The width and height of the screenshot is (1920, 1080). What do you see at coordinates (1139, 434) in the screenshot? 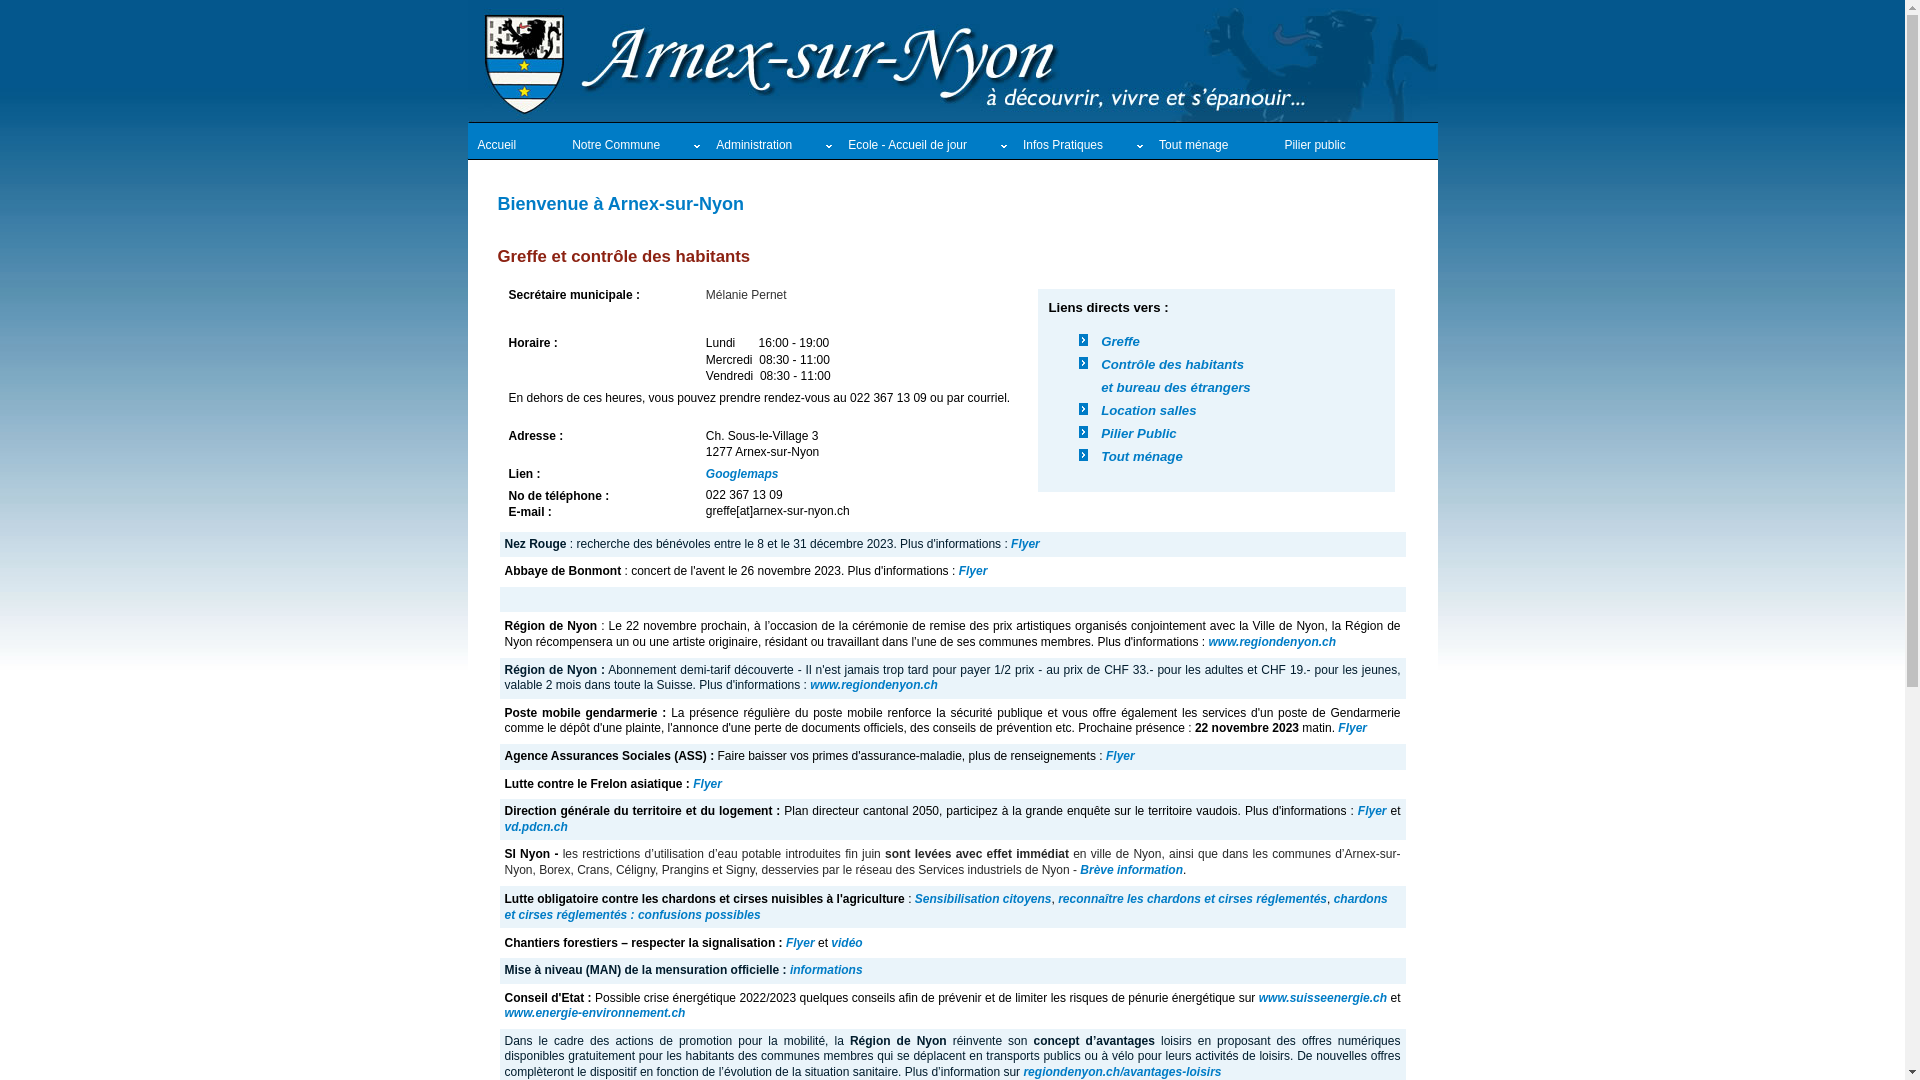
I see `Pilier Public` at bounding box center [1139, 434].